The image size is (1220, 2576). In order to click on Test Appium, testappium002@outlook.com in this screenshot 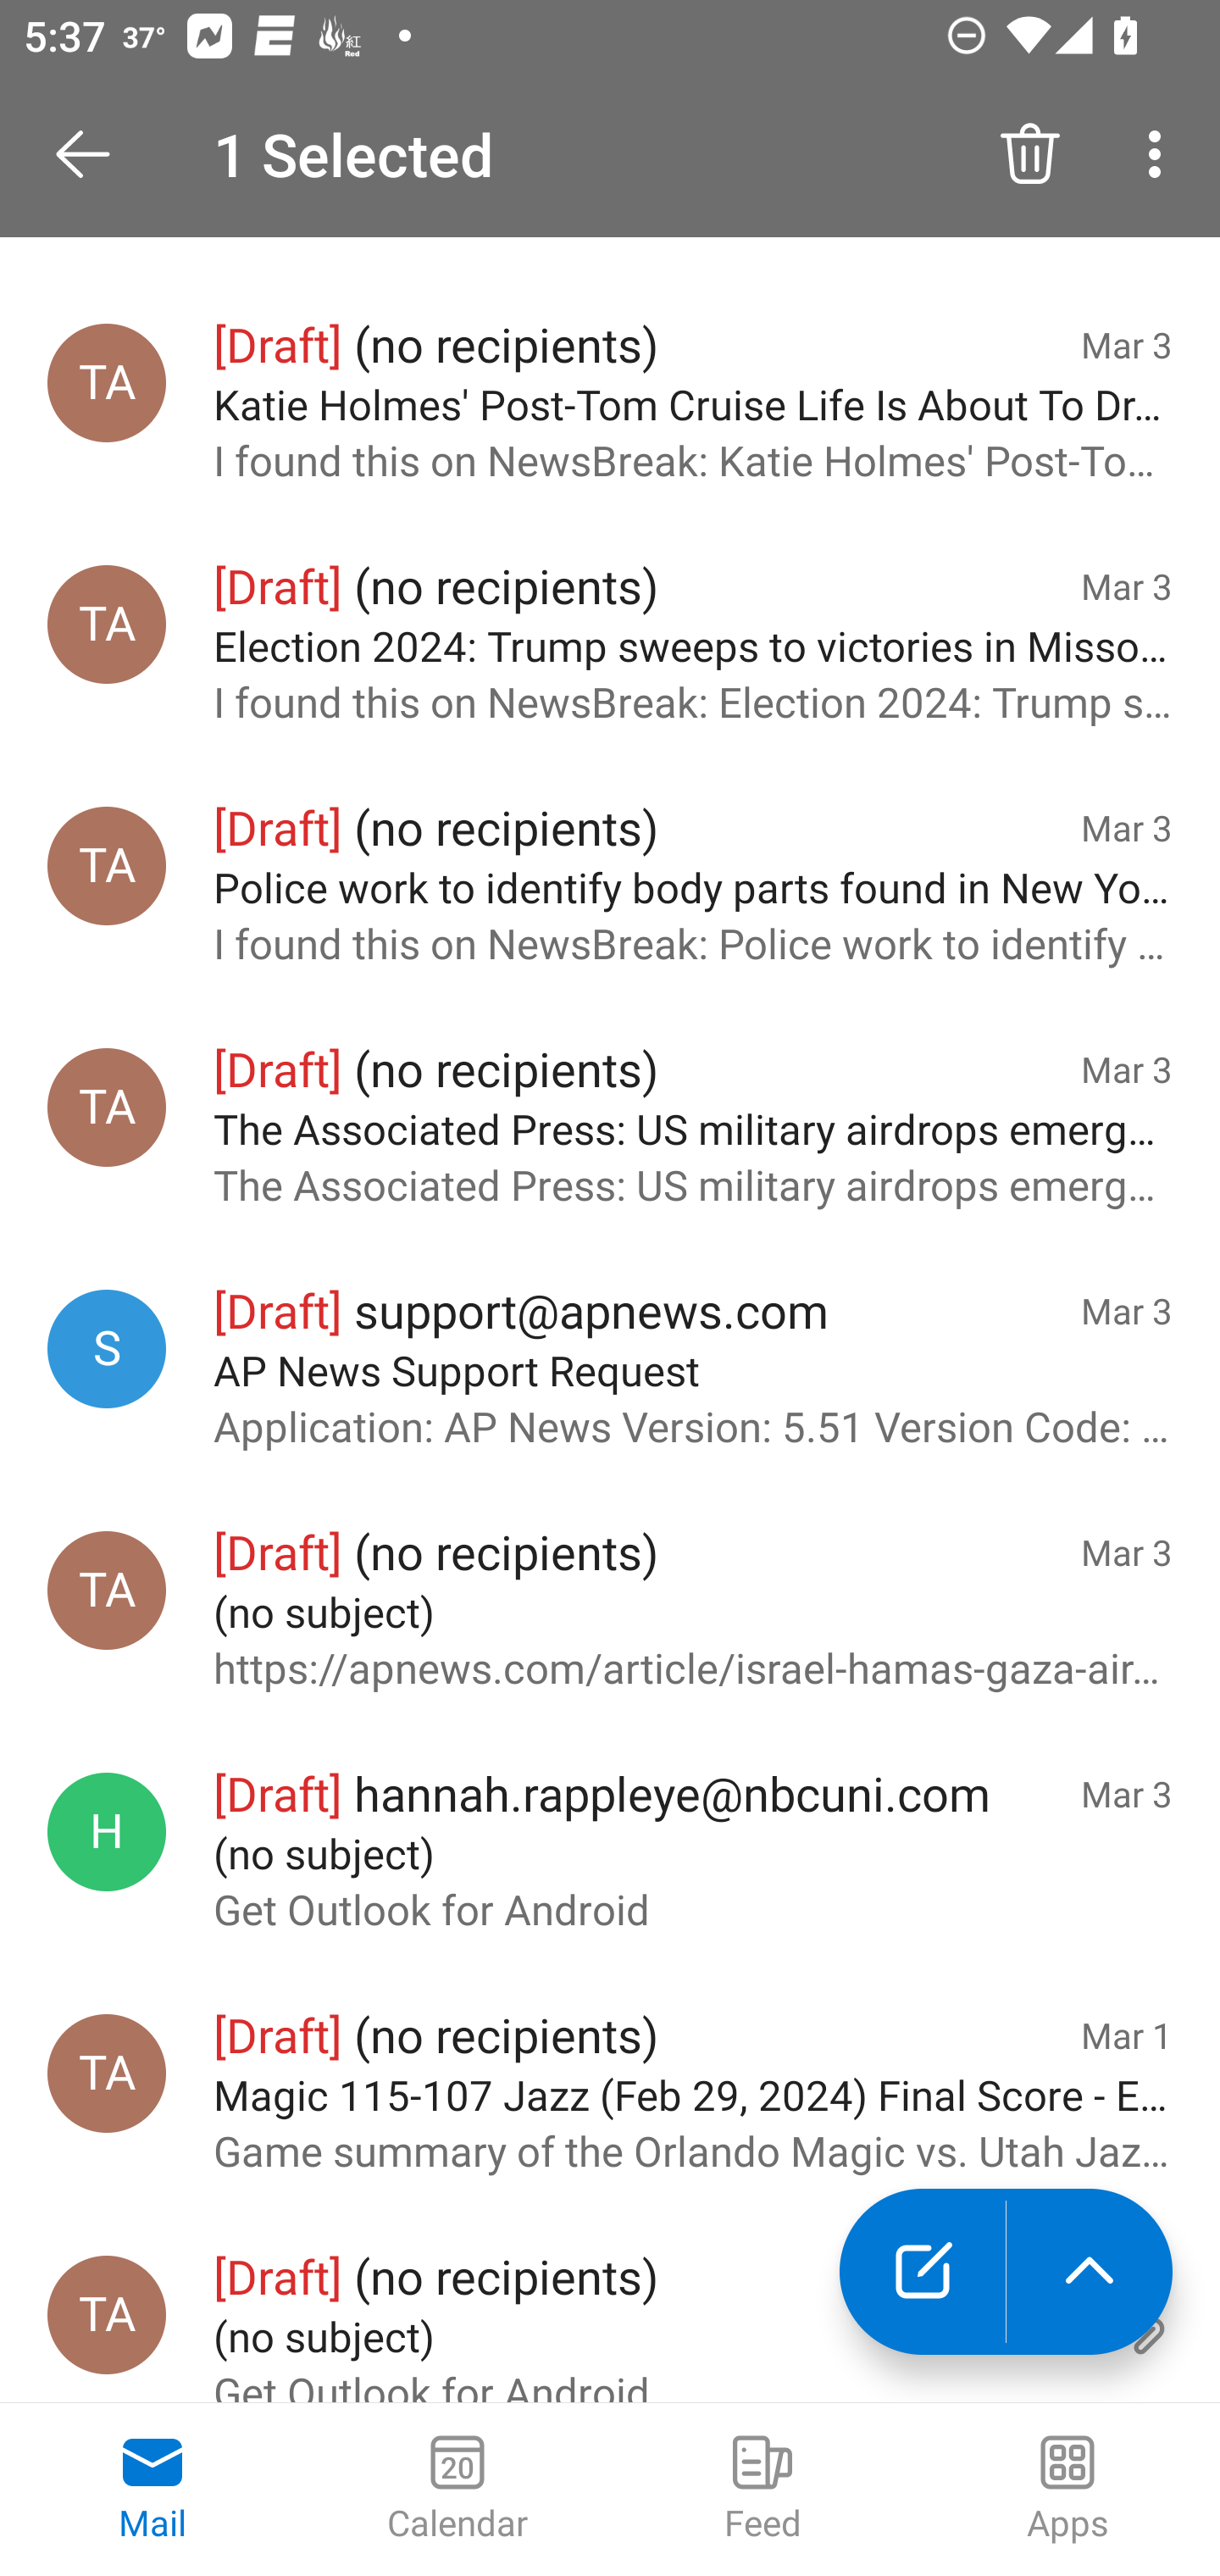, I will do `click(107, 2074)`.